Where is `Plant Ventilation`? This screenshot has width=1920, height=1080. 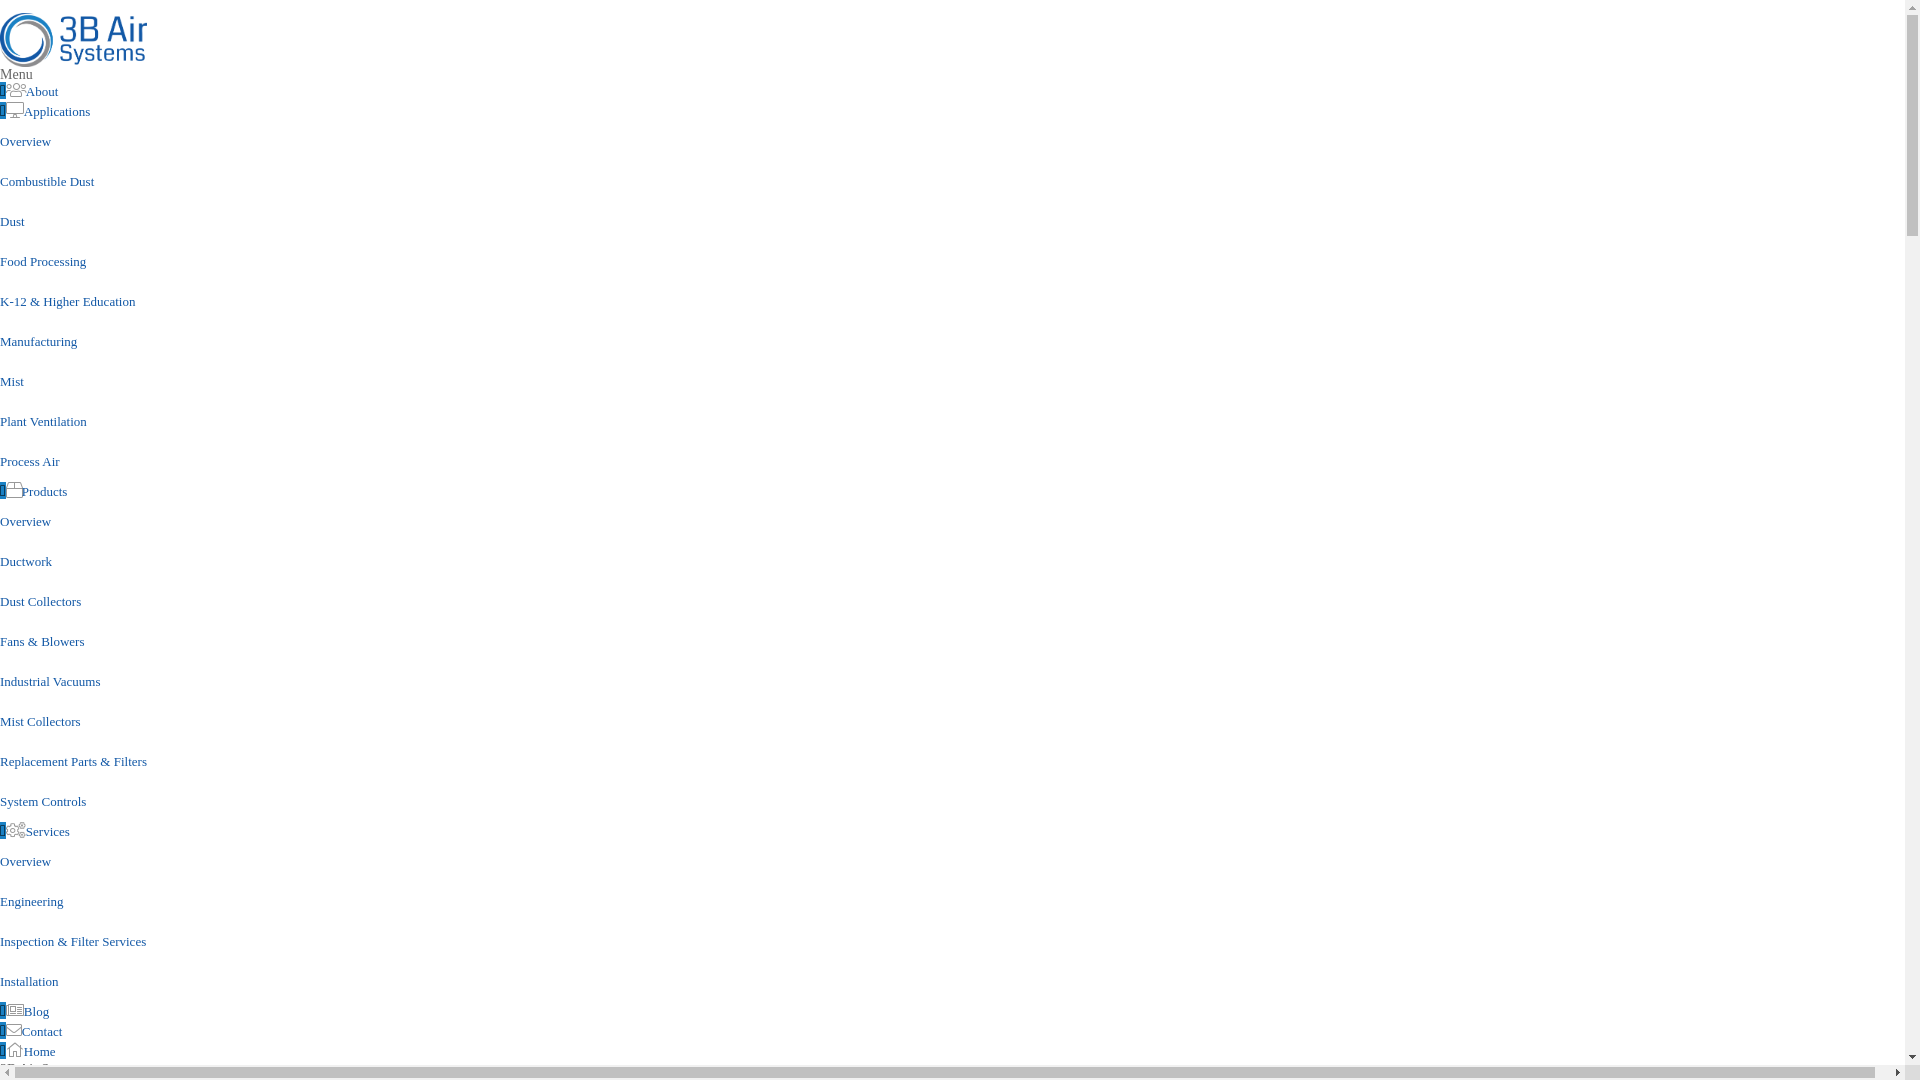
Plant Ventilation is located at coordinates (44, 422).